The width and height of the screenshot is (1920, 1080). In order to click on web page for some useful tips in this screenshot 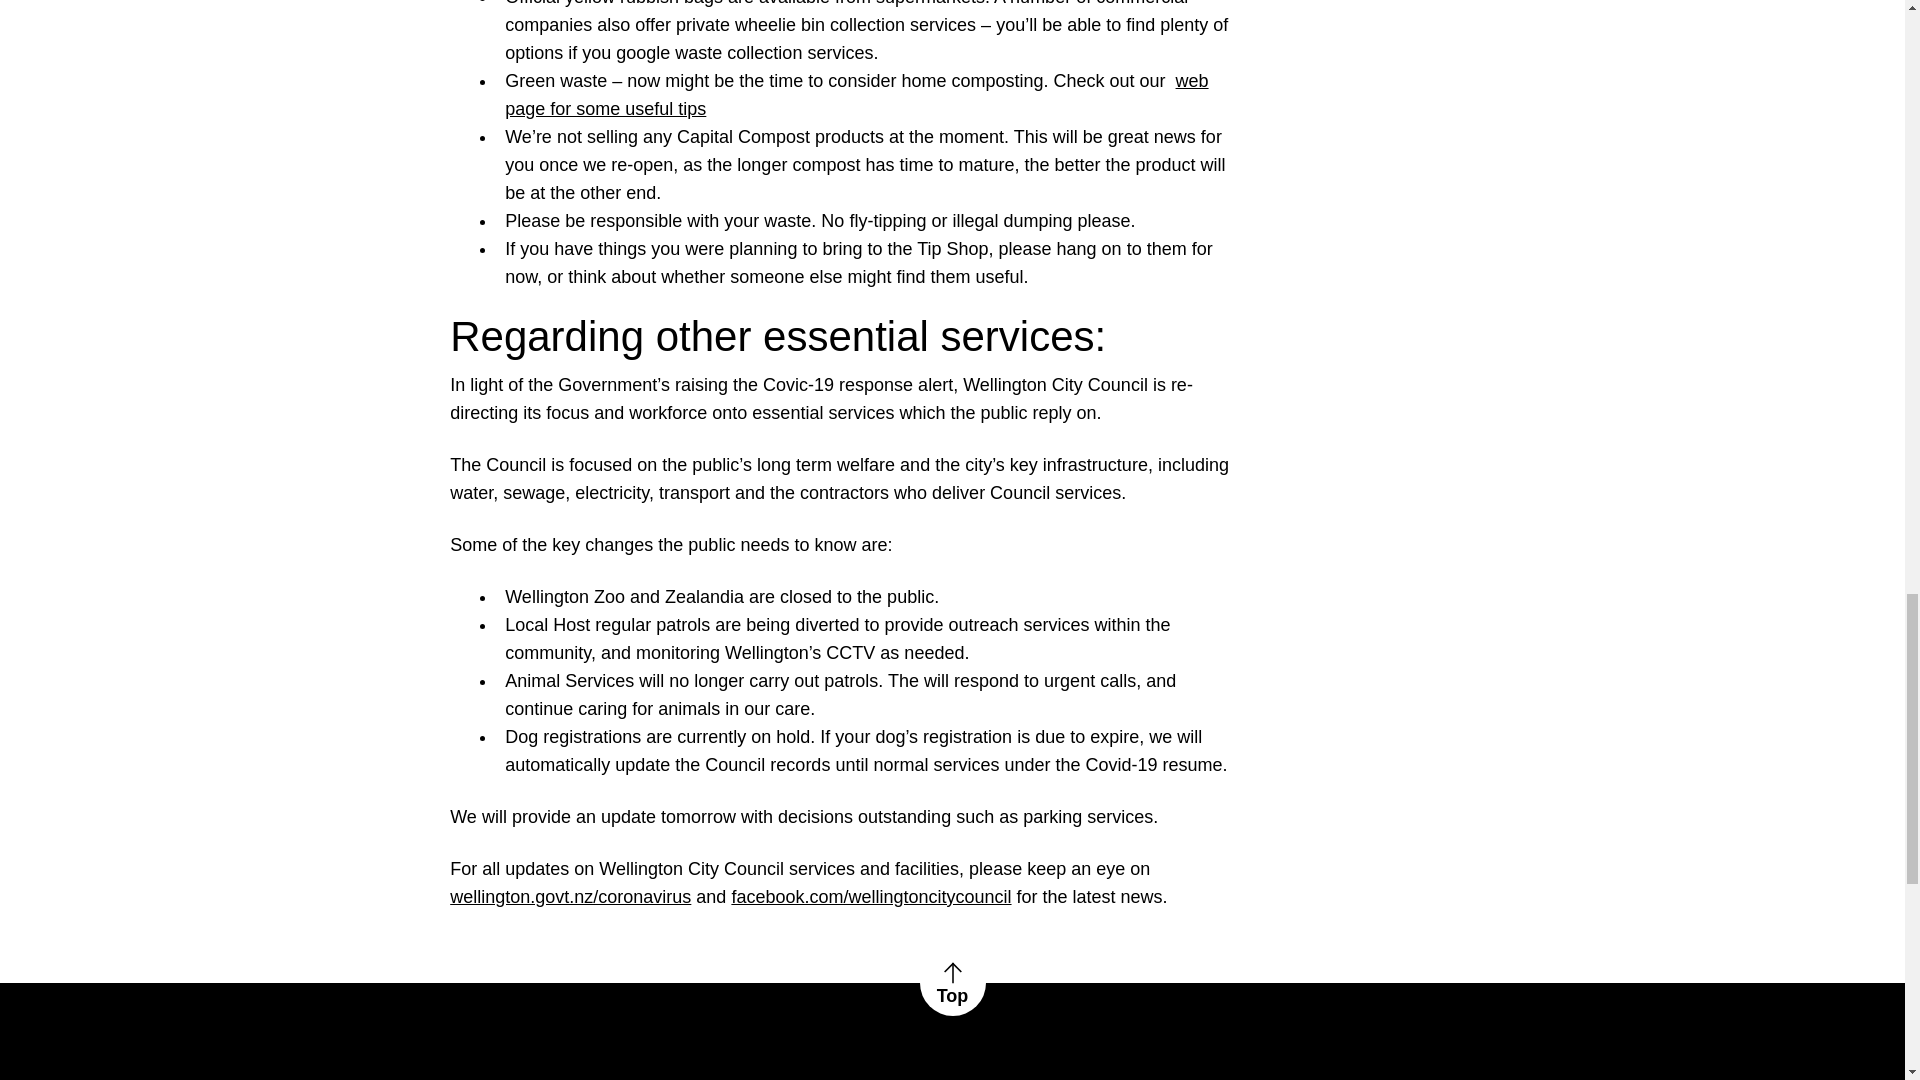, I will do `click(856, 94)`.